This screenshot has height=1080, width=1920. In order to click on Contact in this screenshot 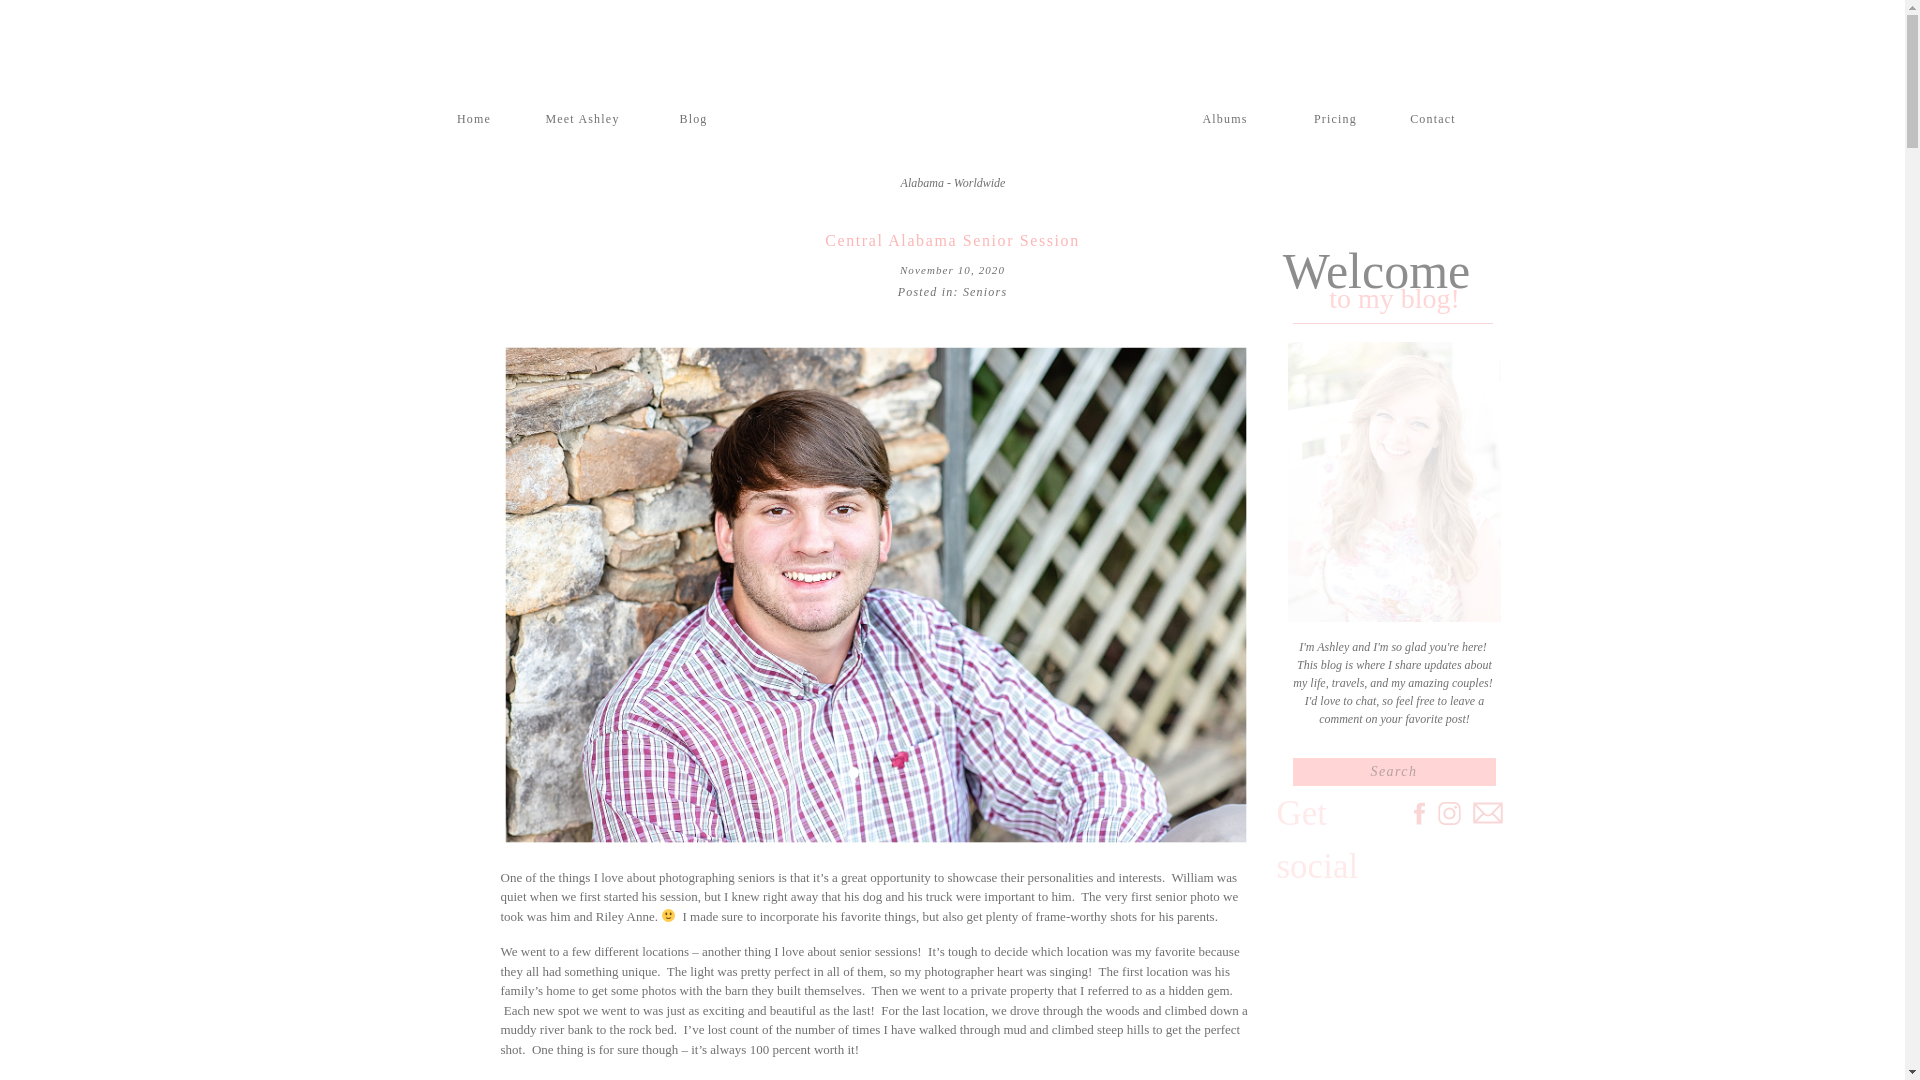, I will do `click(1433, 115)`.